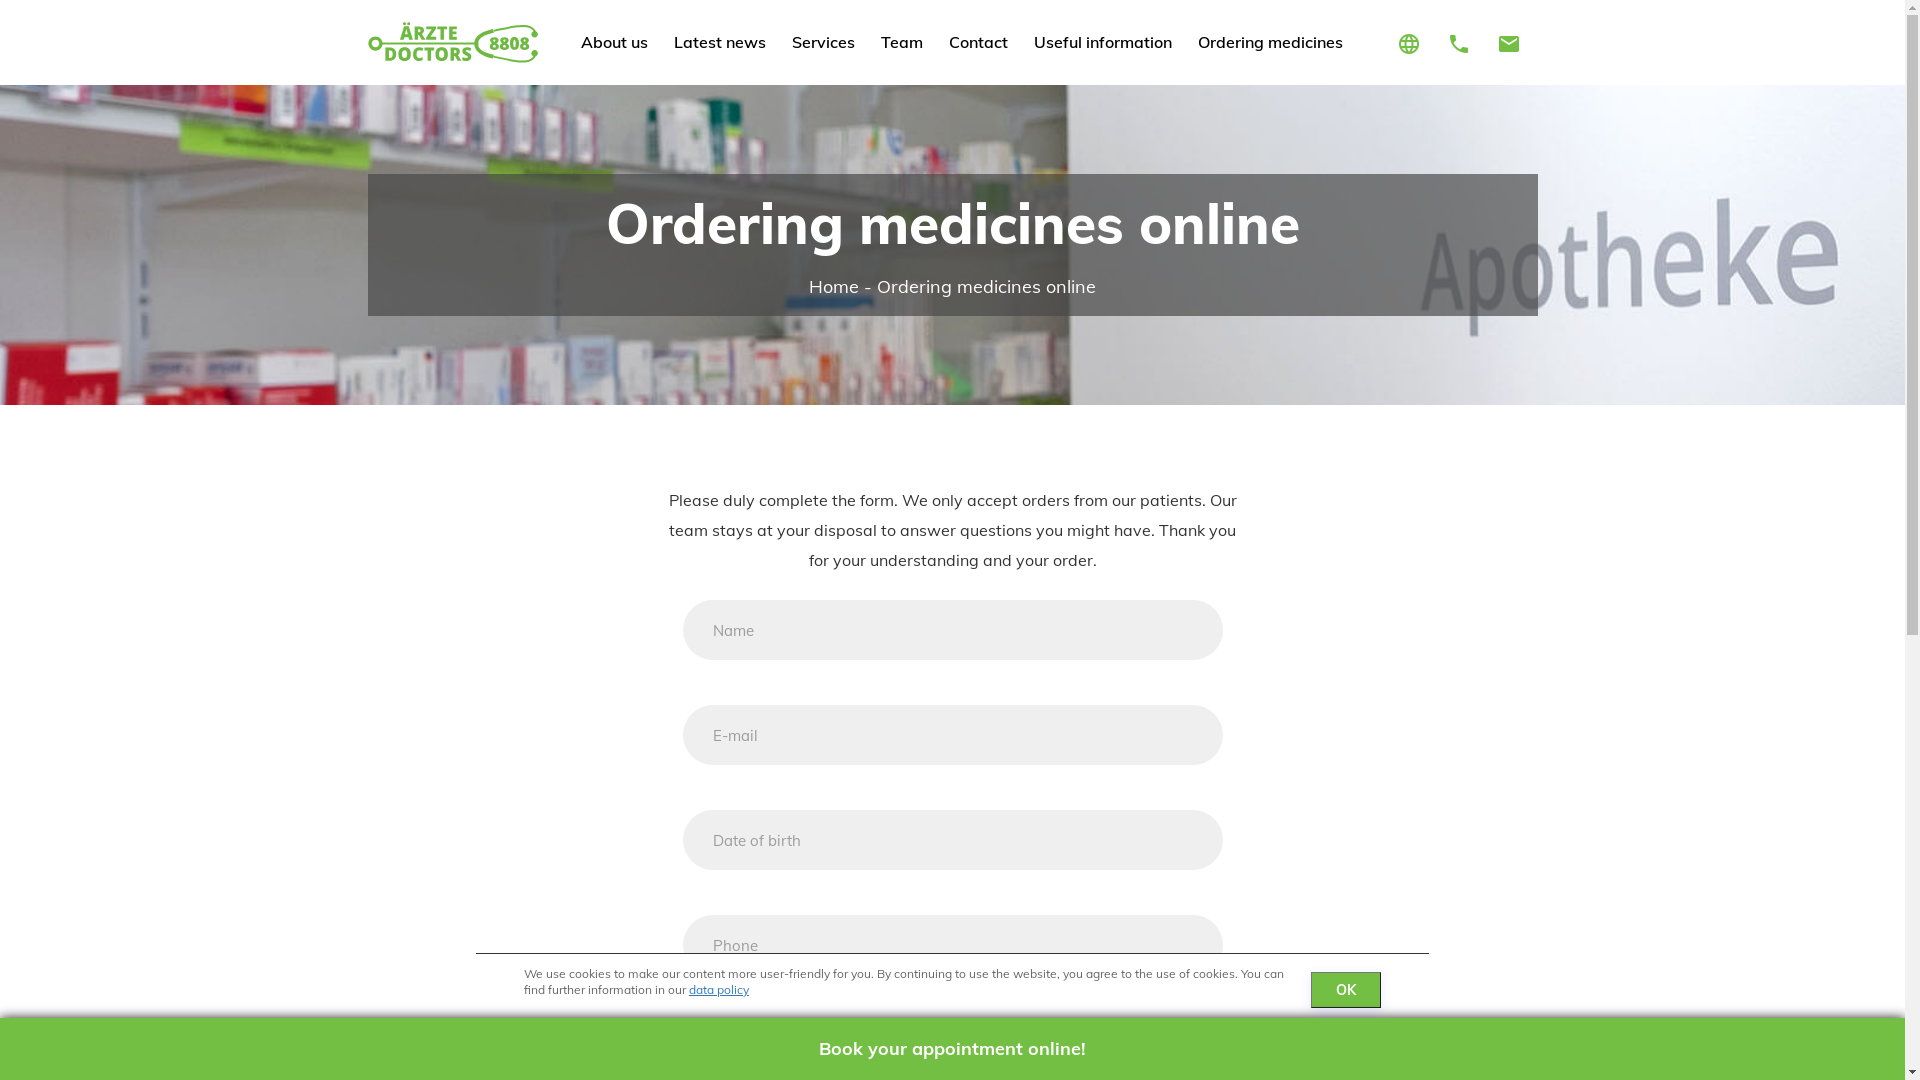  What do you see at coordinates (902, 42) in the screenshot?
I see `Team` at bounding box center [902, 42].